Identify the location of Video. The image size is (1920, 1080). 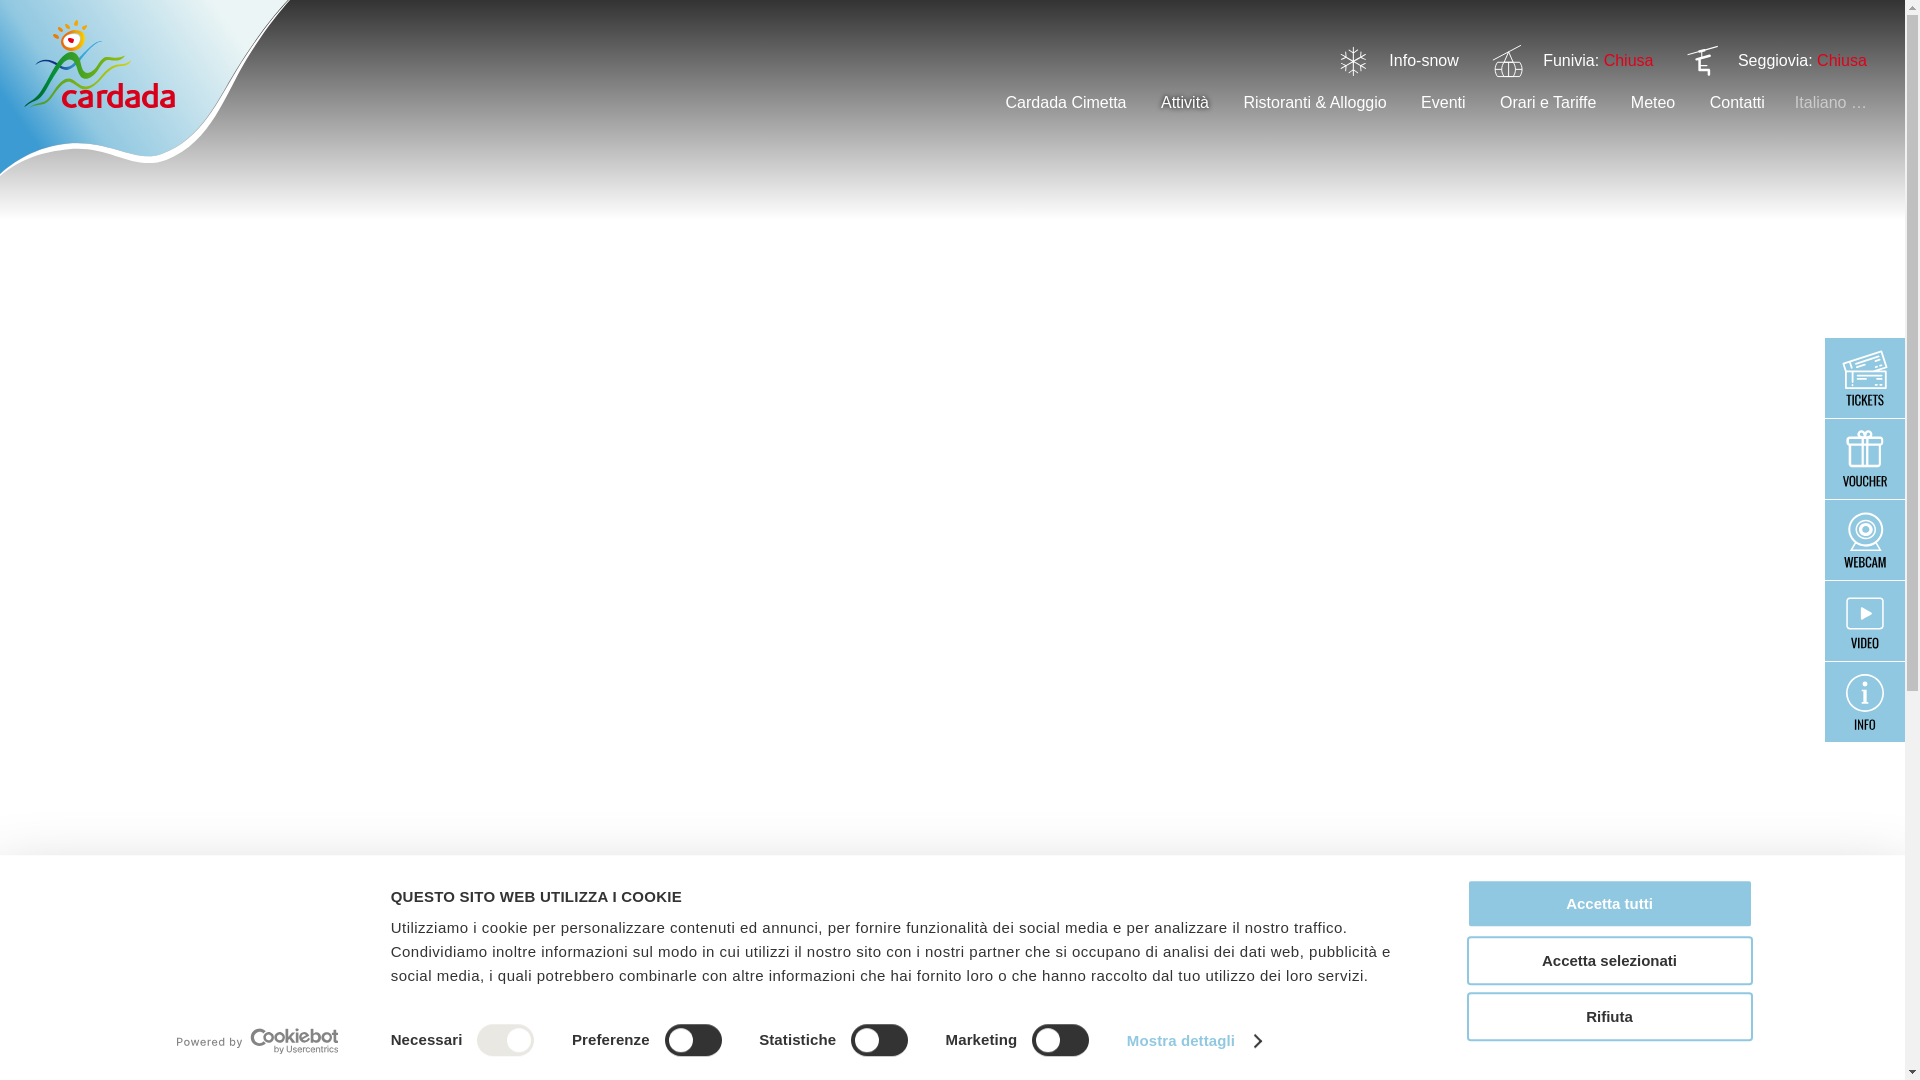
(1865, 621).